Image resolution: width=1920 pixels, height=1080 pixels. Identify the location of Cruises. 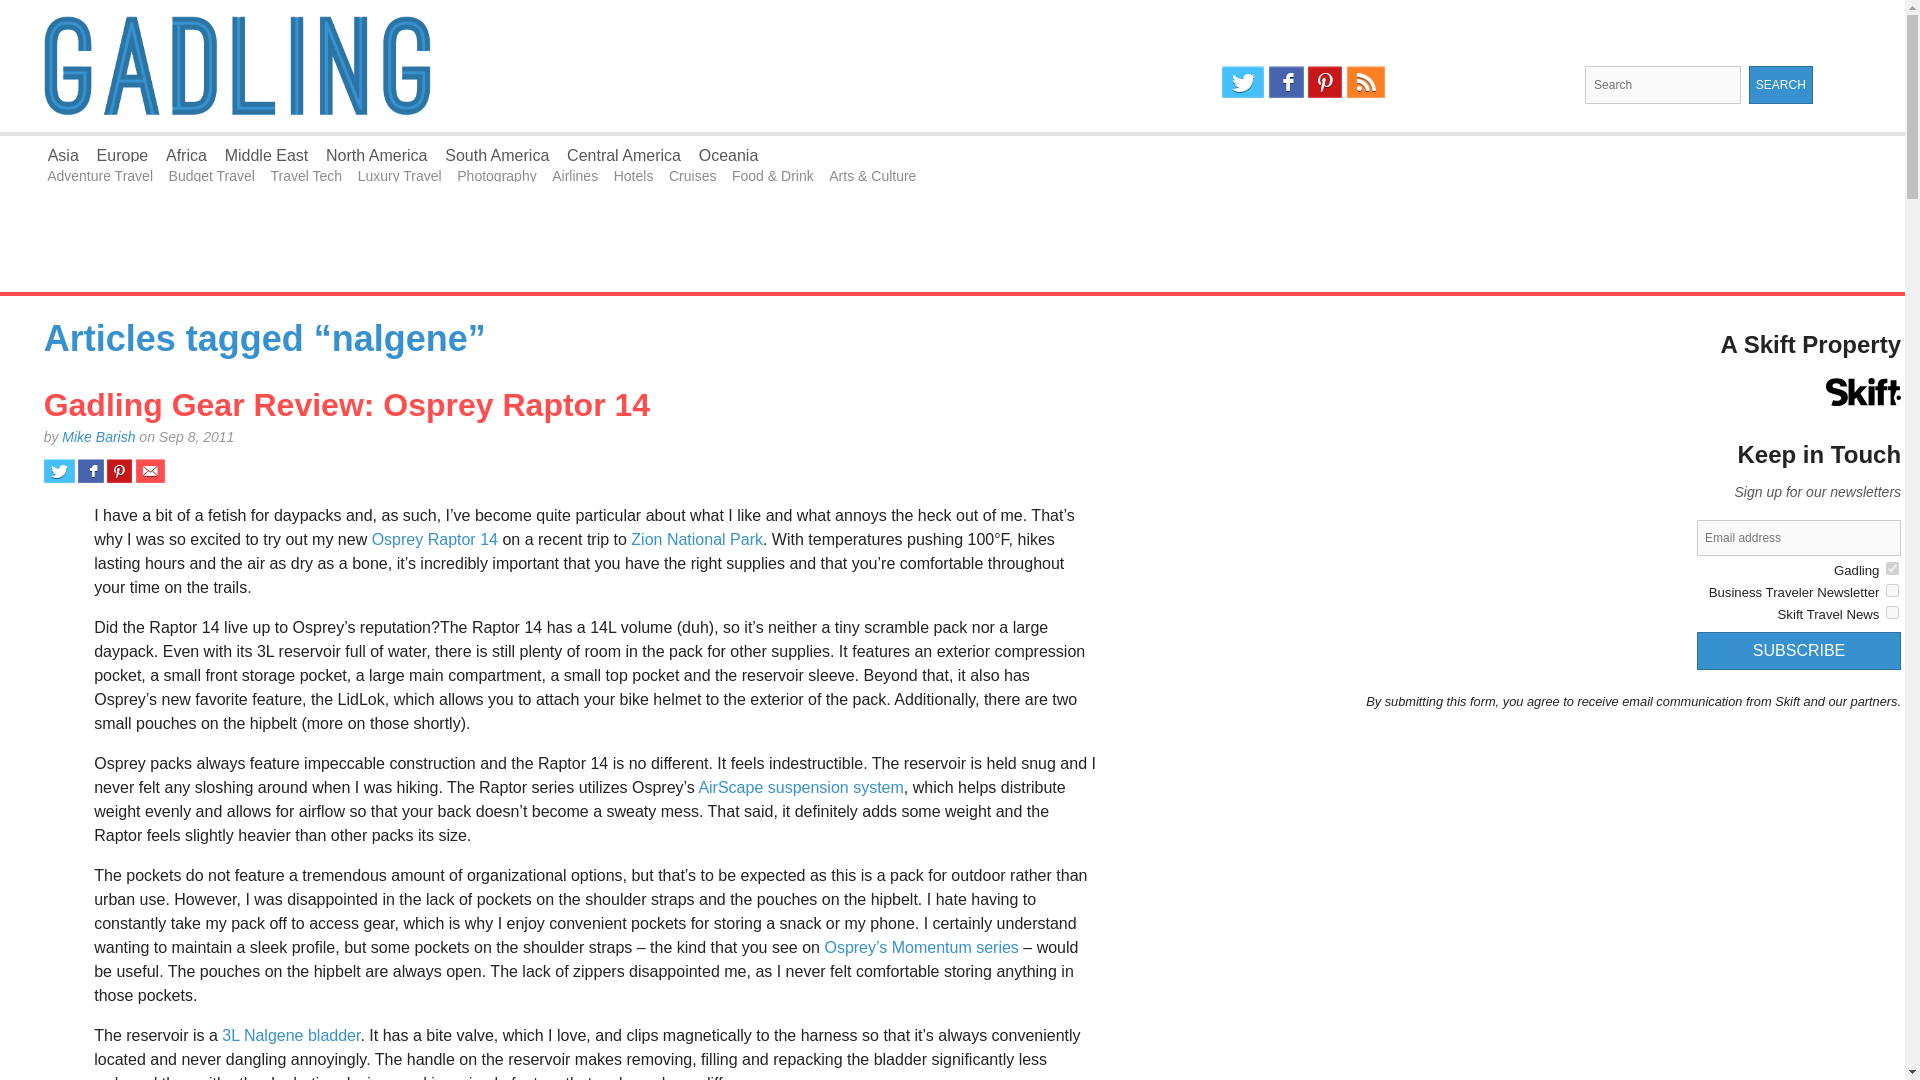
(692, 176).